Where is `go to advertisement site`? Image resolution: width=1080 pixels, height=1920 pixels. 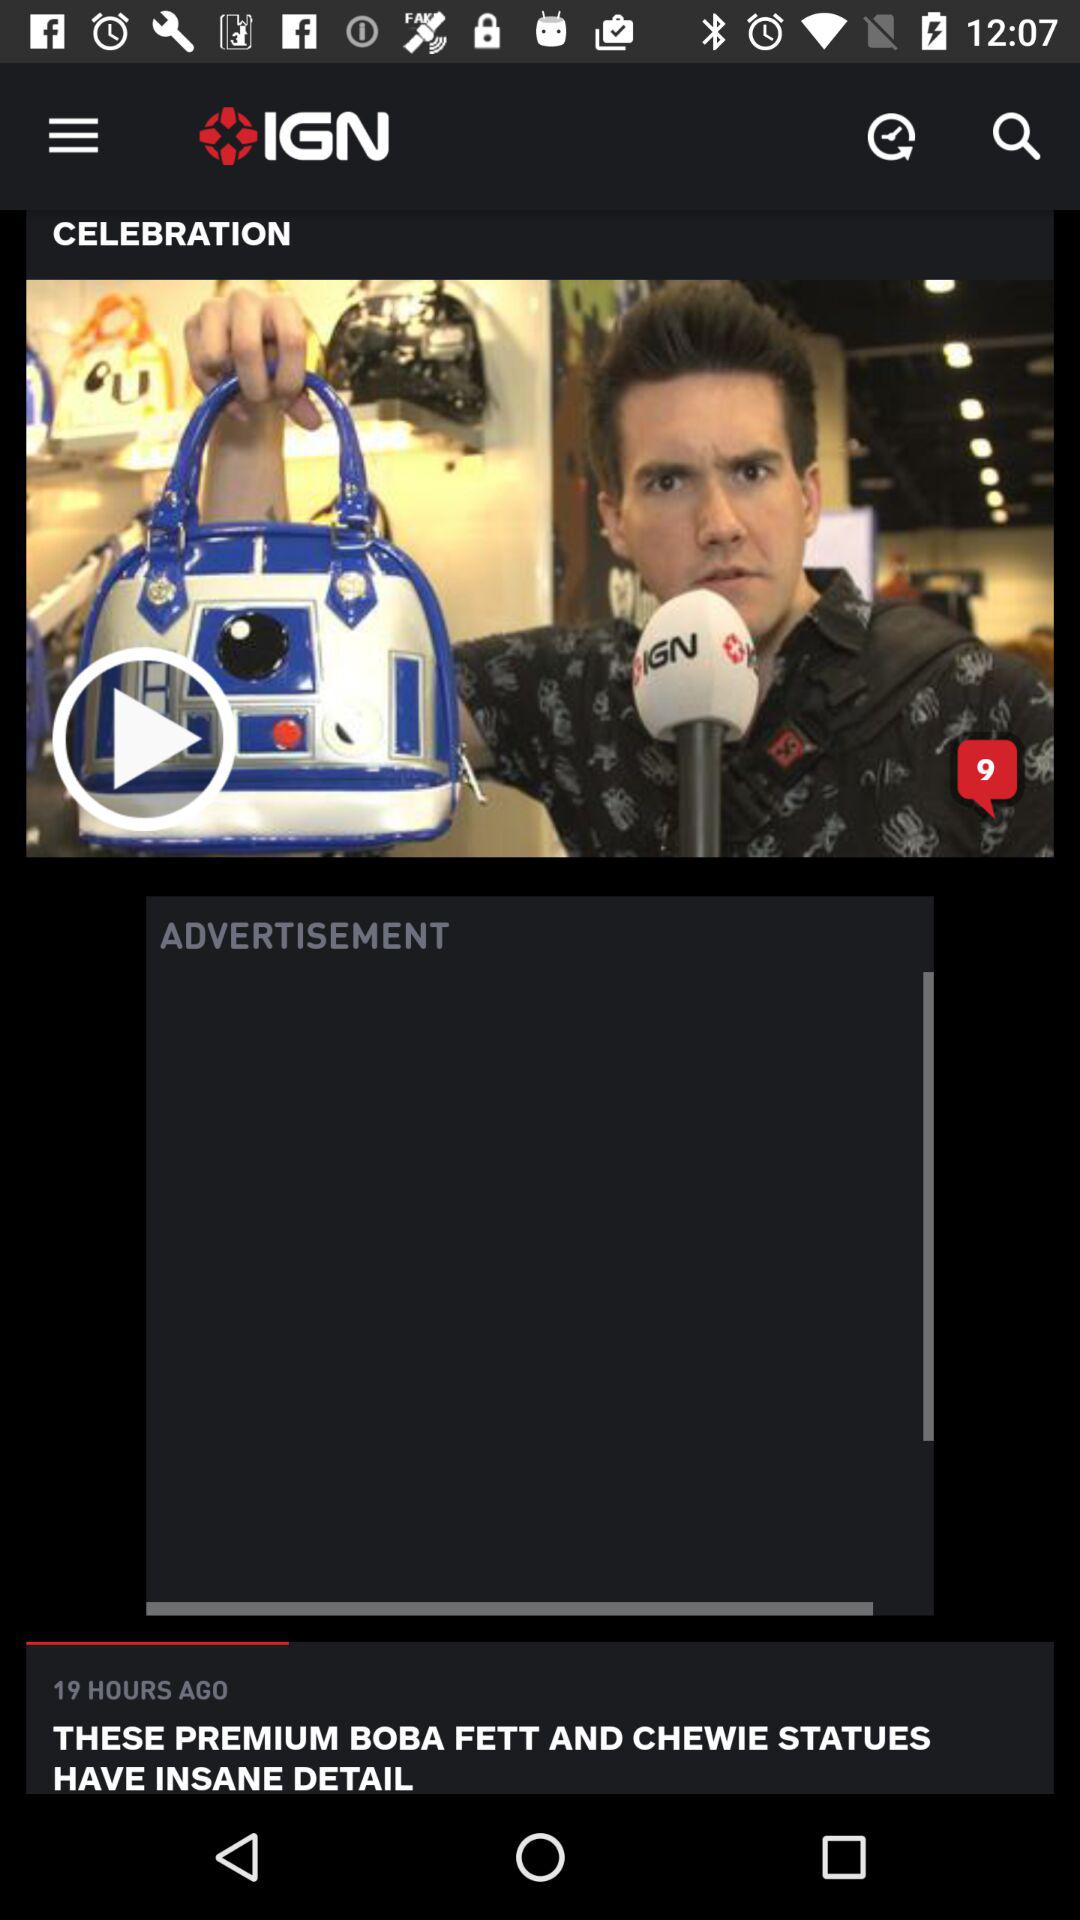 go to advertisement site is located at coordinates (540, 1294).